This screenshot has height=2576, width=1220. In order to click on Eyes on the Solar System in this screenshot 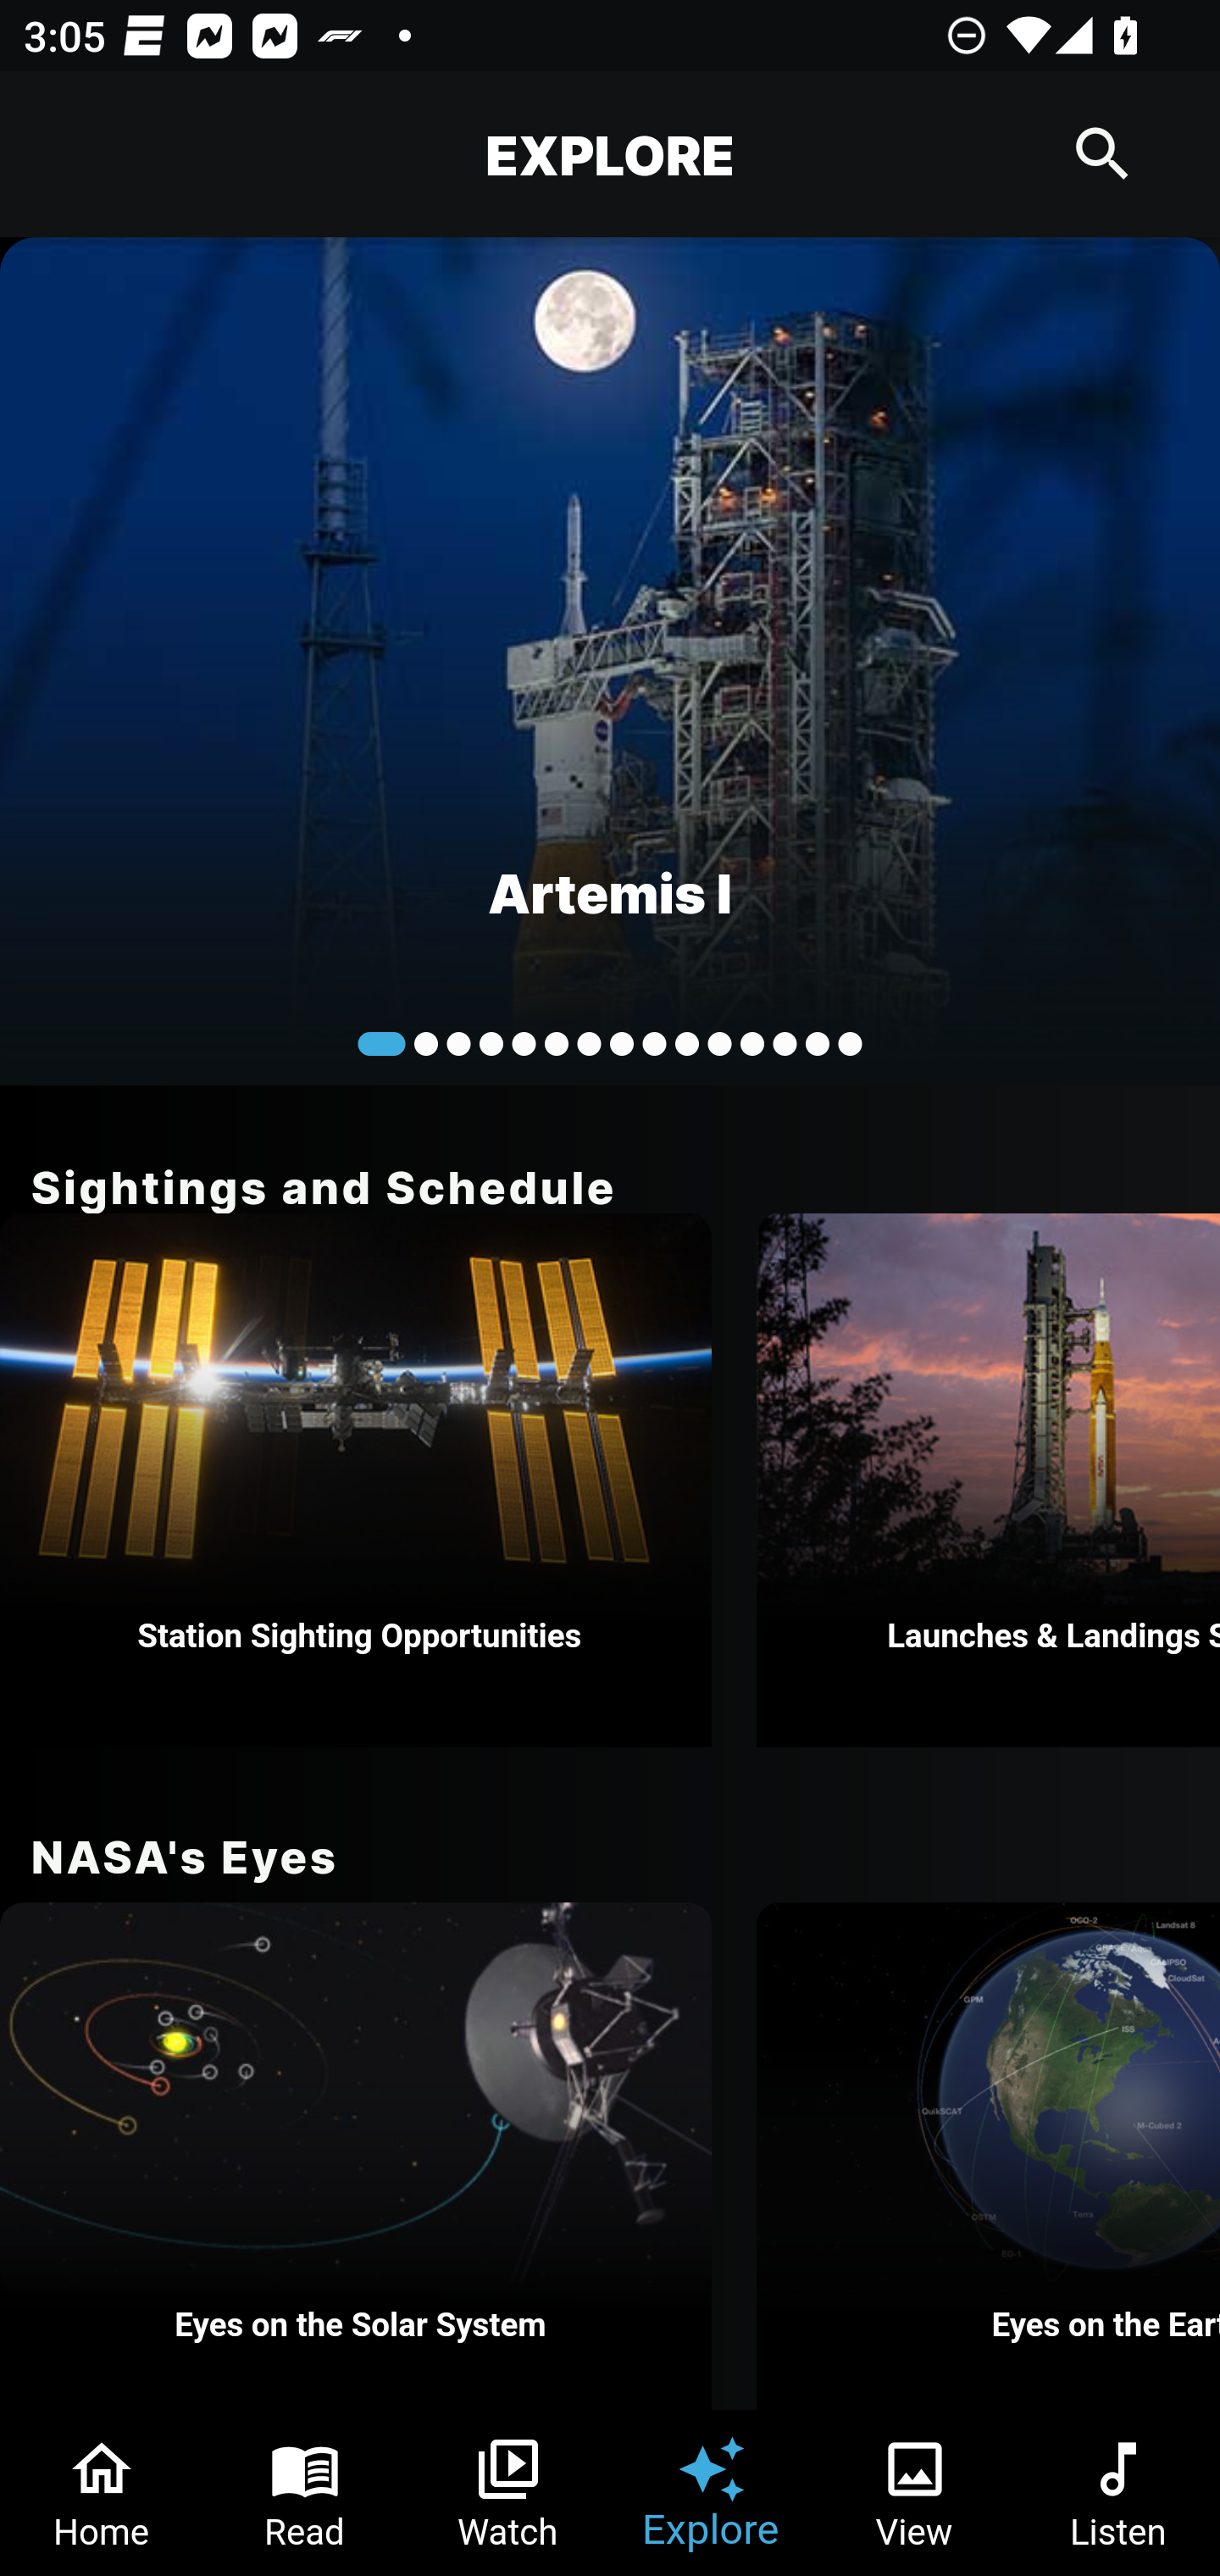, I will do `click(356, 2156)`.